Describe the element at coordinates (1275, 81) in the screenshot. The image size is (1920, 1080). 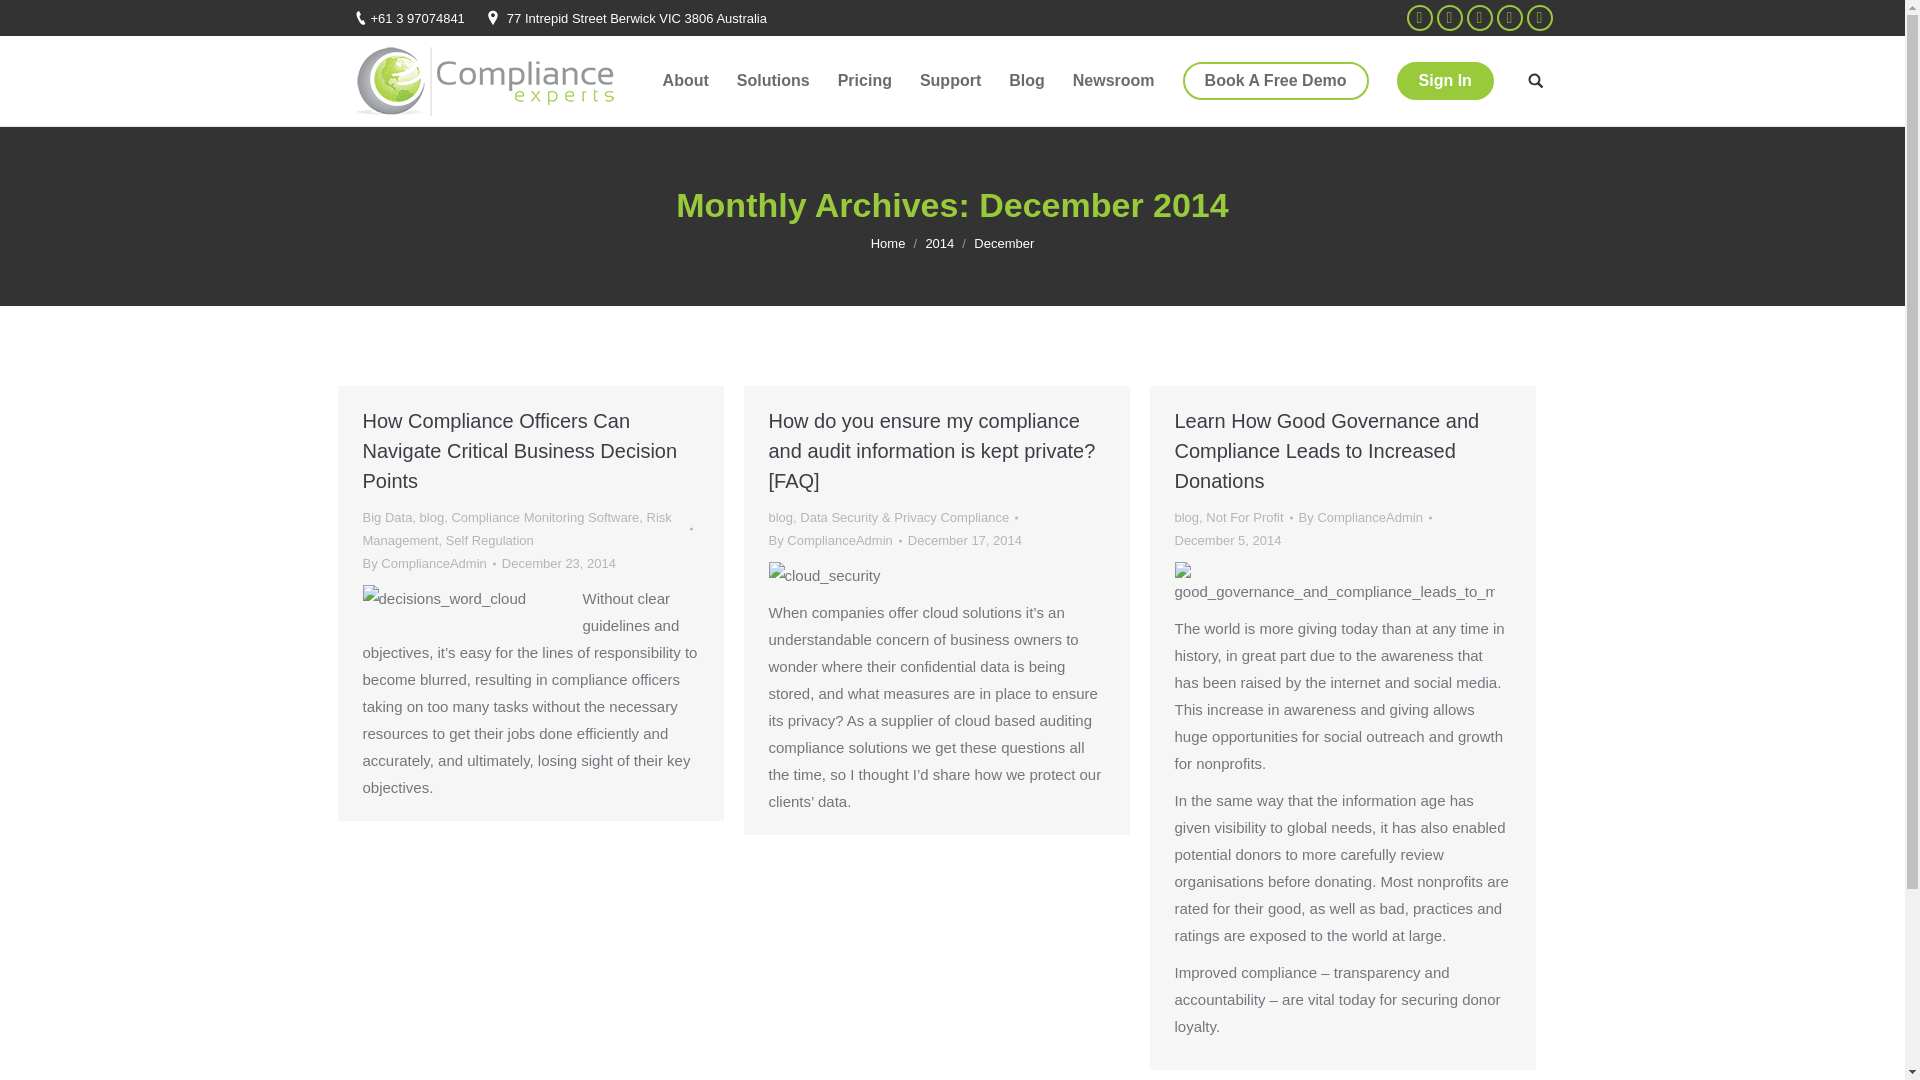
I see `Book A Free Demo` at that location.